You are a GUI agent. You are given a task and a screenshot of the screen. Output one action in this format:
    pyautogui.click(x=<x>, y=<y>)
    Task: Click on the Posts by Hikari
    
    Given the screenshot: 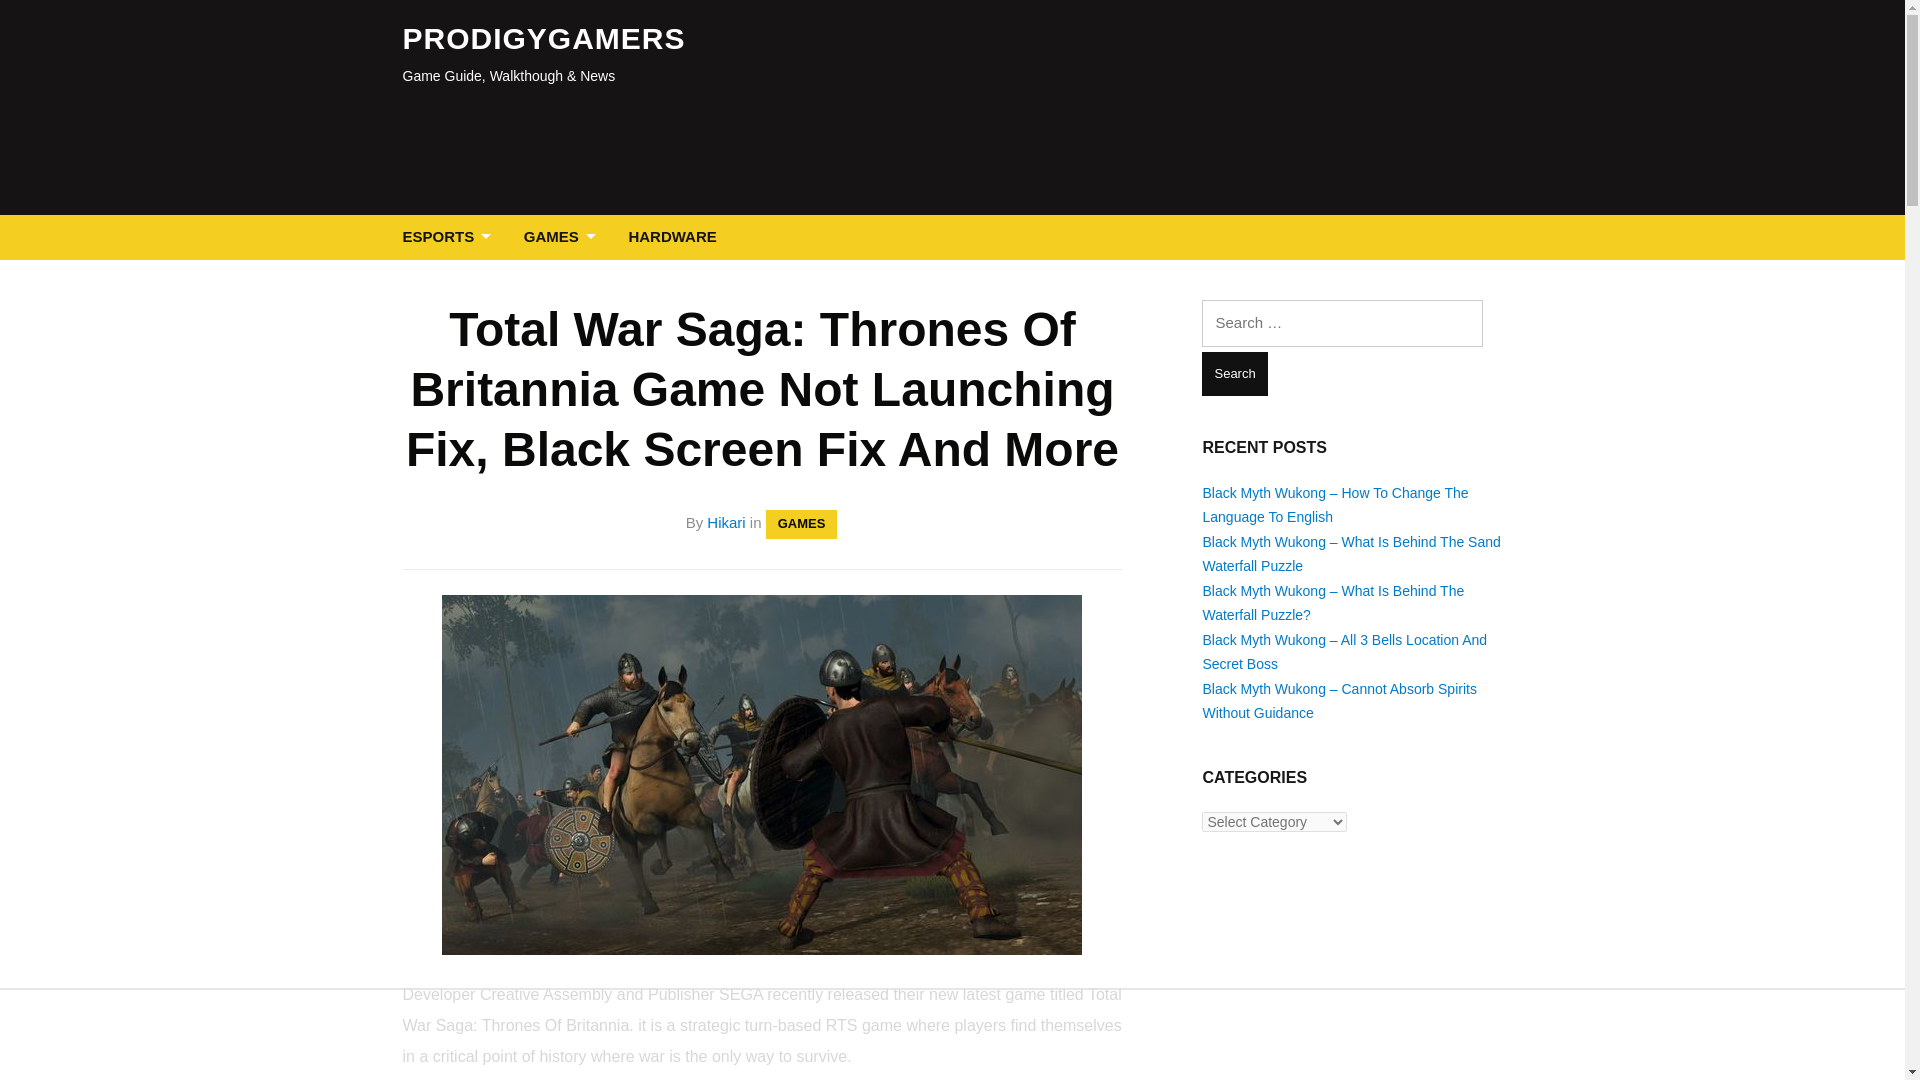 What is the action you would take?
    pyautogui.click(x=725, y=522)
    